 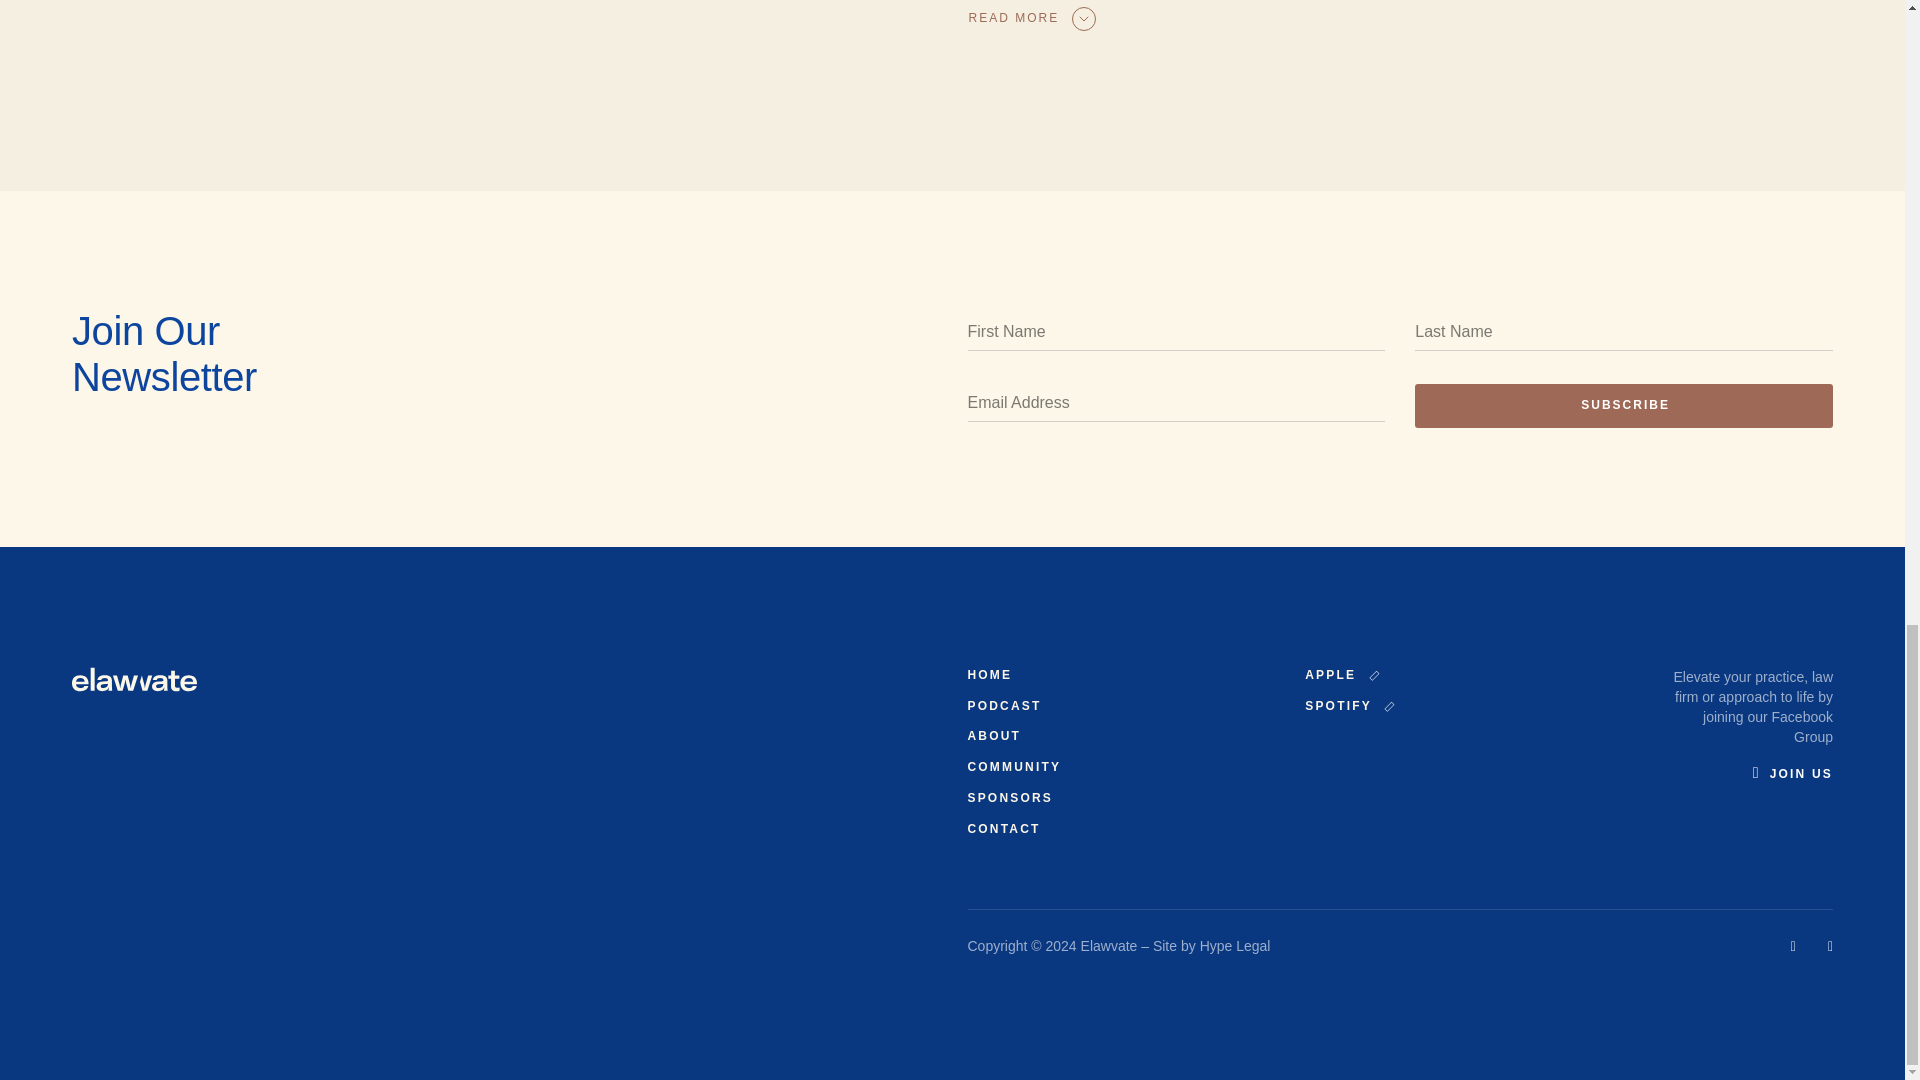 What do you see at coordinates (1236, 946) in the screenshot?
I see `Hype Legal` at bounding box center [1236, 946].